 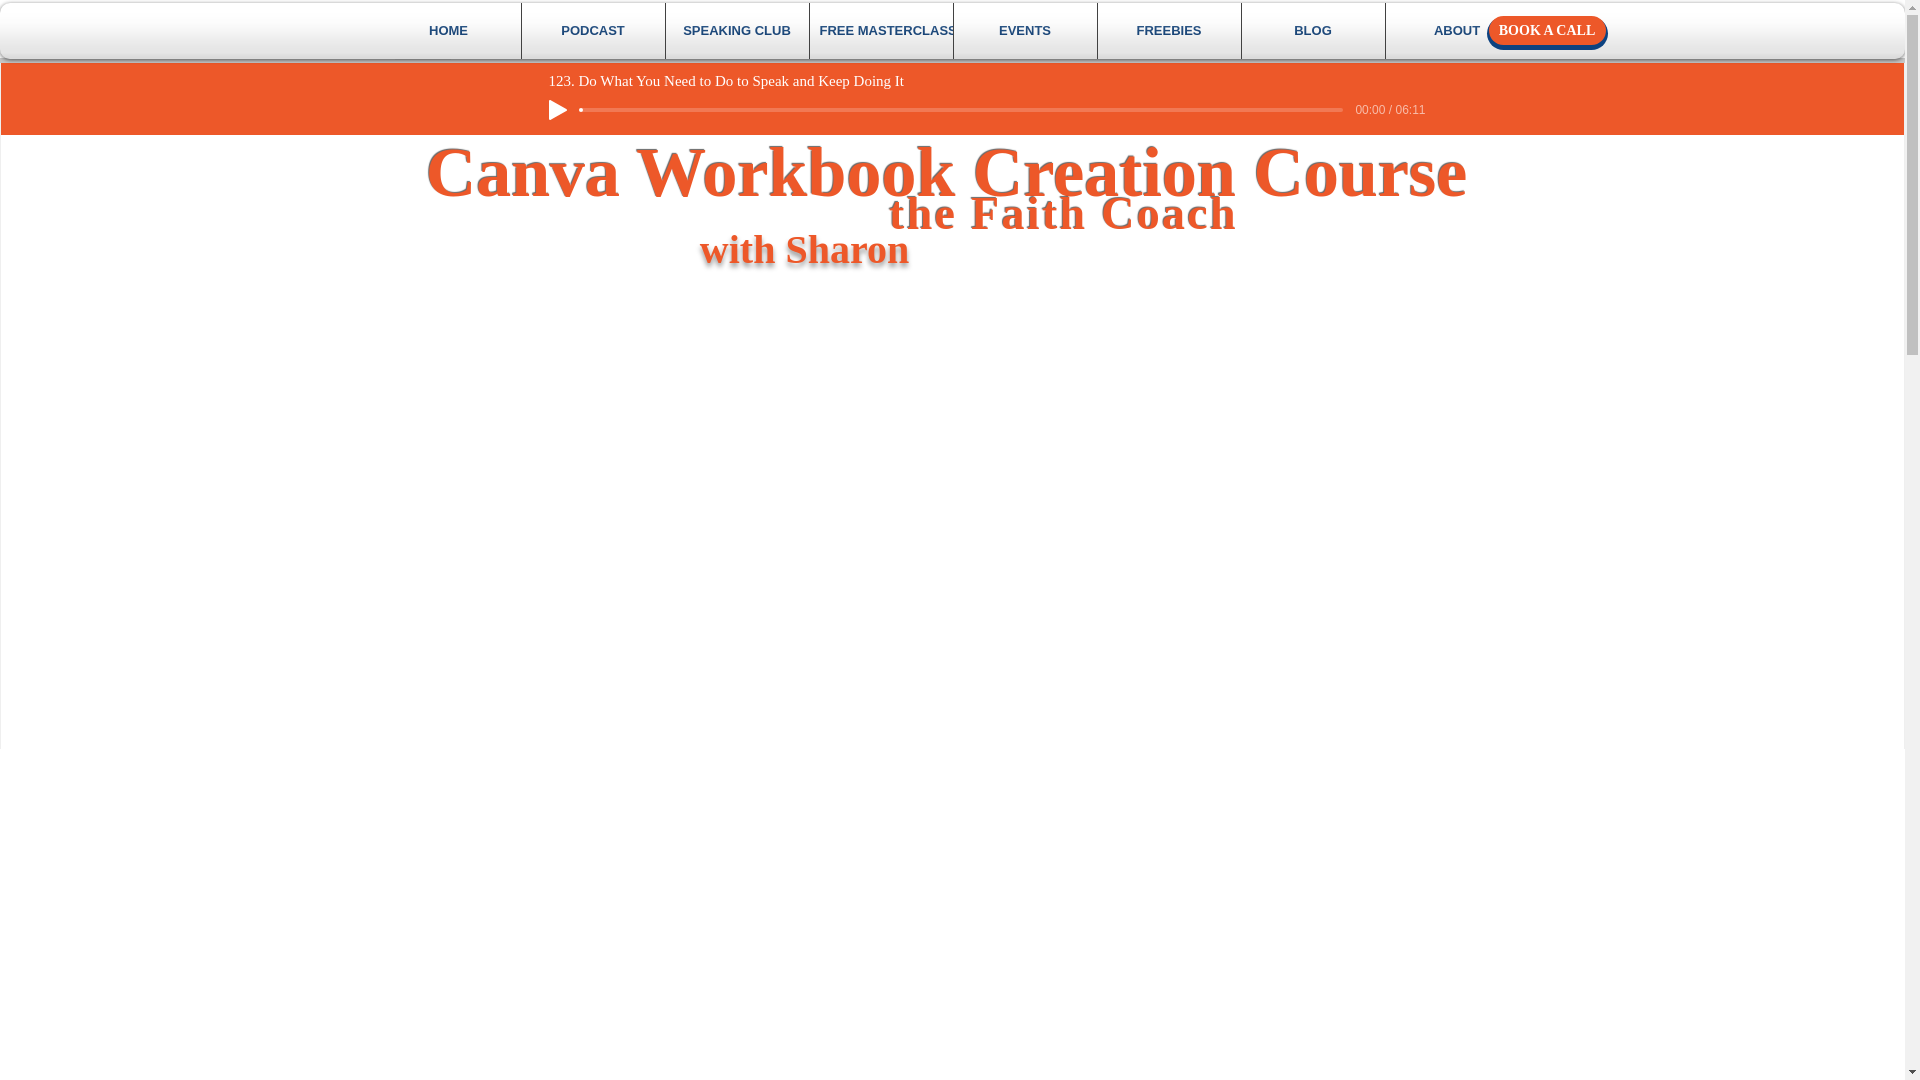 What do you see at coordinates (1025, 31) in the screenshot?
I see `EVENTS` at bounding box center [1025, 31].